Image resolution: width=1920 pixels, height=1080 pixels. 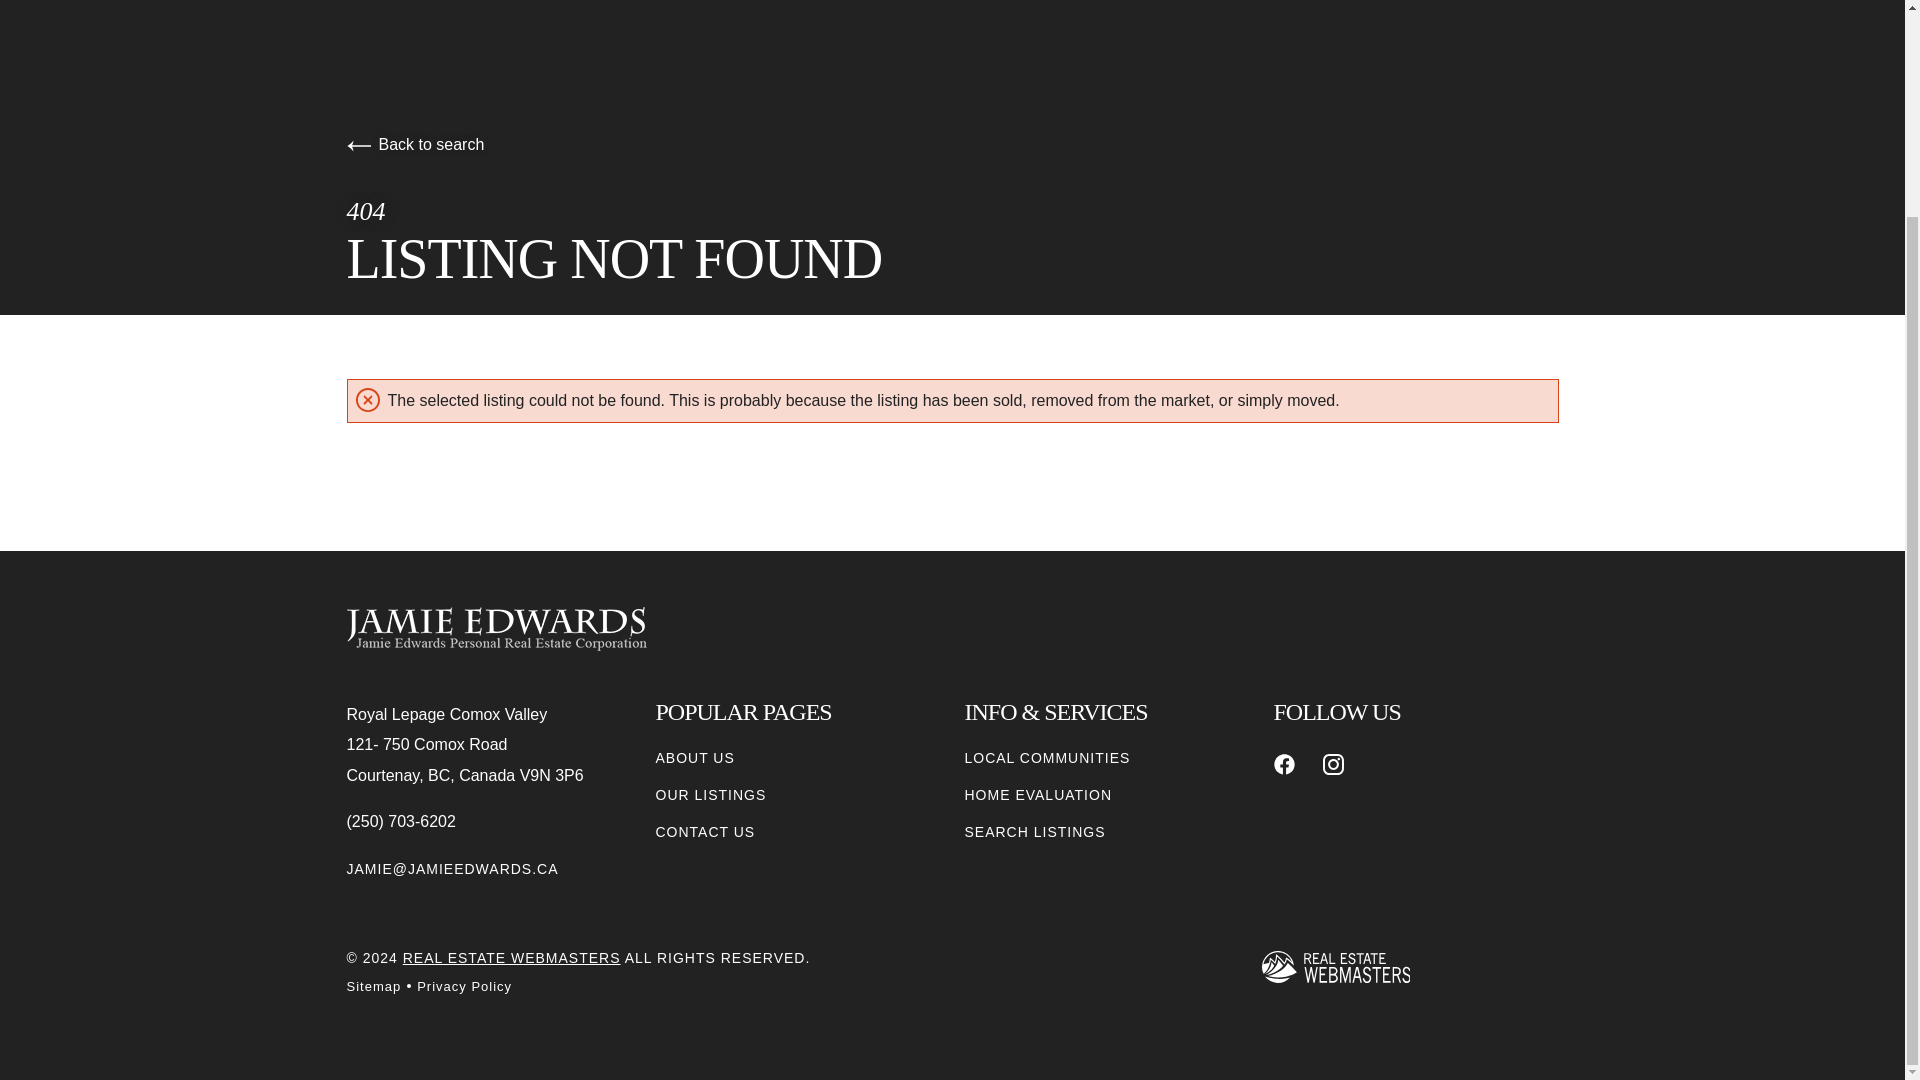 I want to click on Back to search, so click(x=414, y=144).